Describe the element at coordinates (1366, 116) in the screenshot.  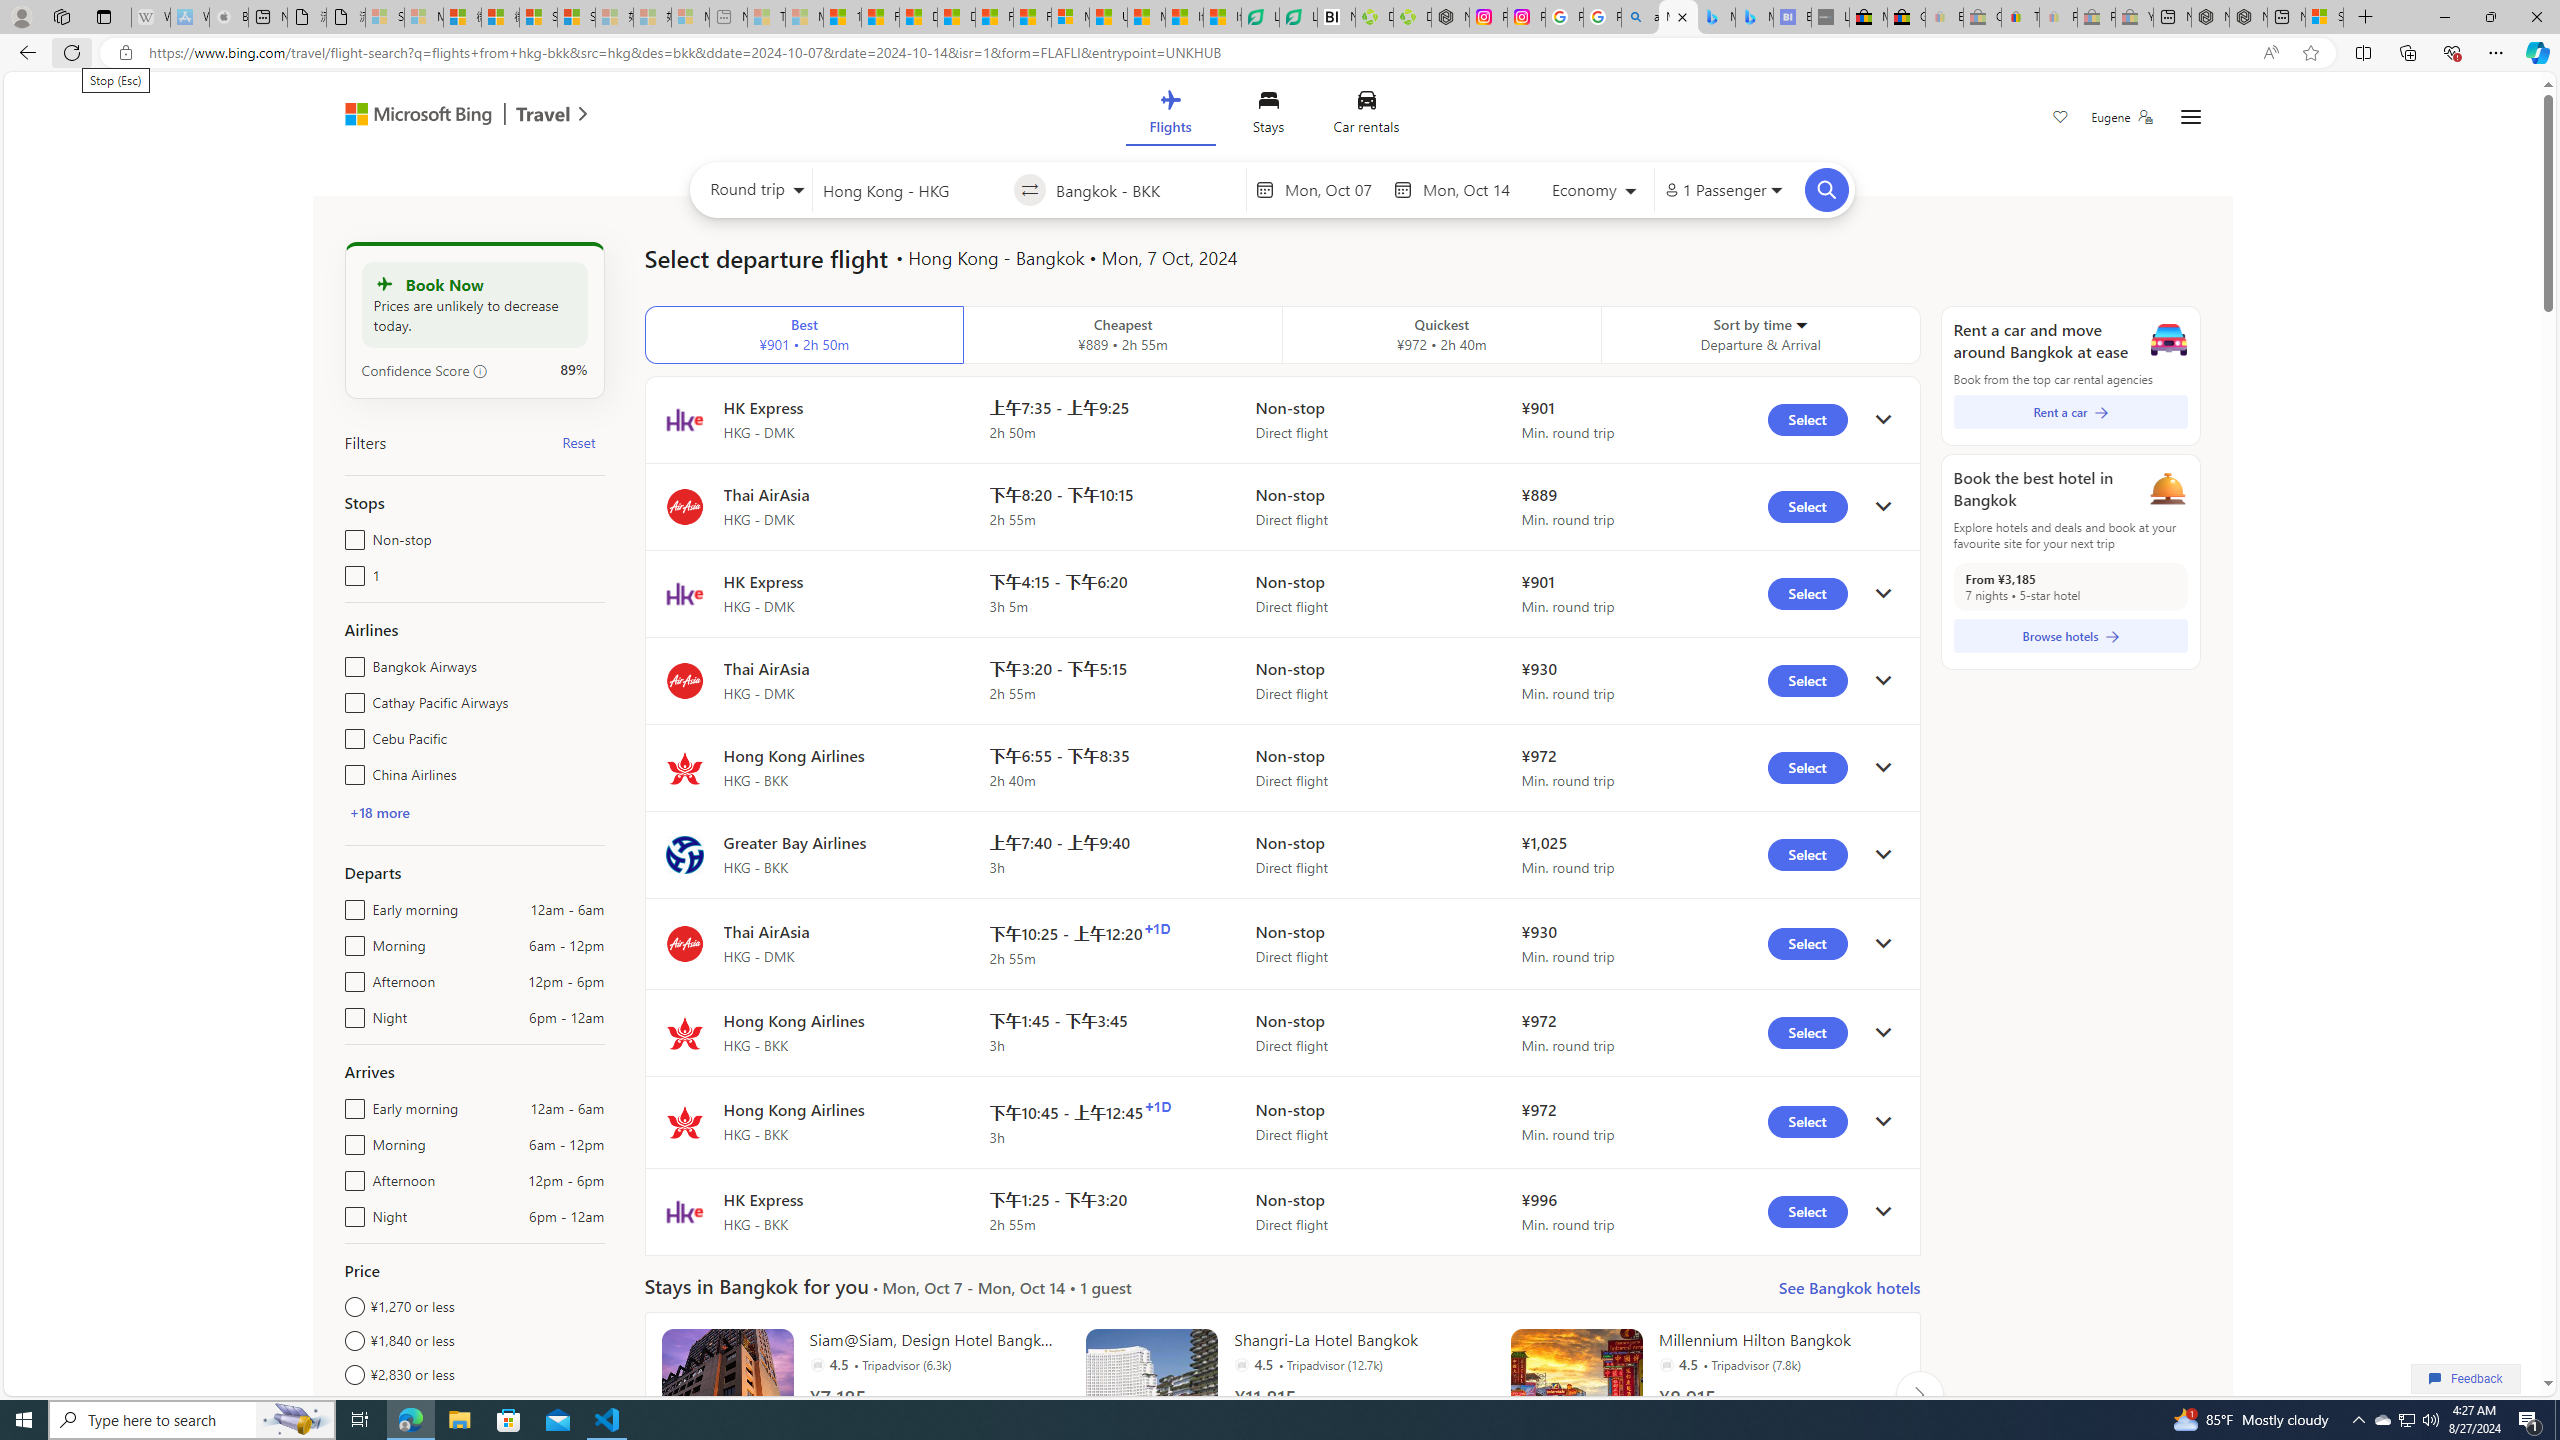
I see `Car rentals` at that location.